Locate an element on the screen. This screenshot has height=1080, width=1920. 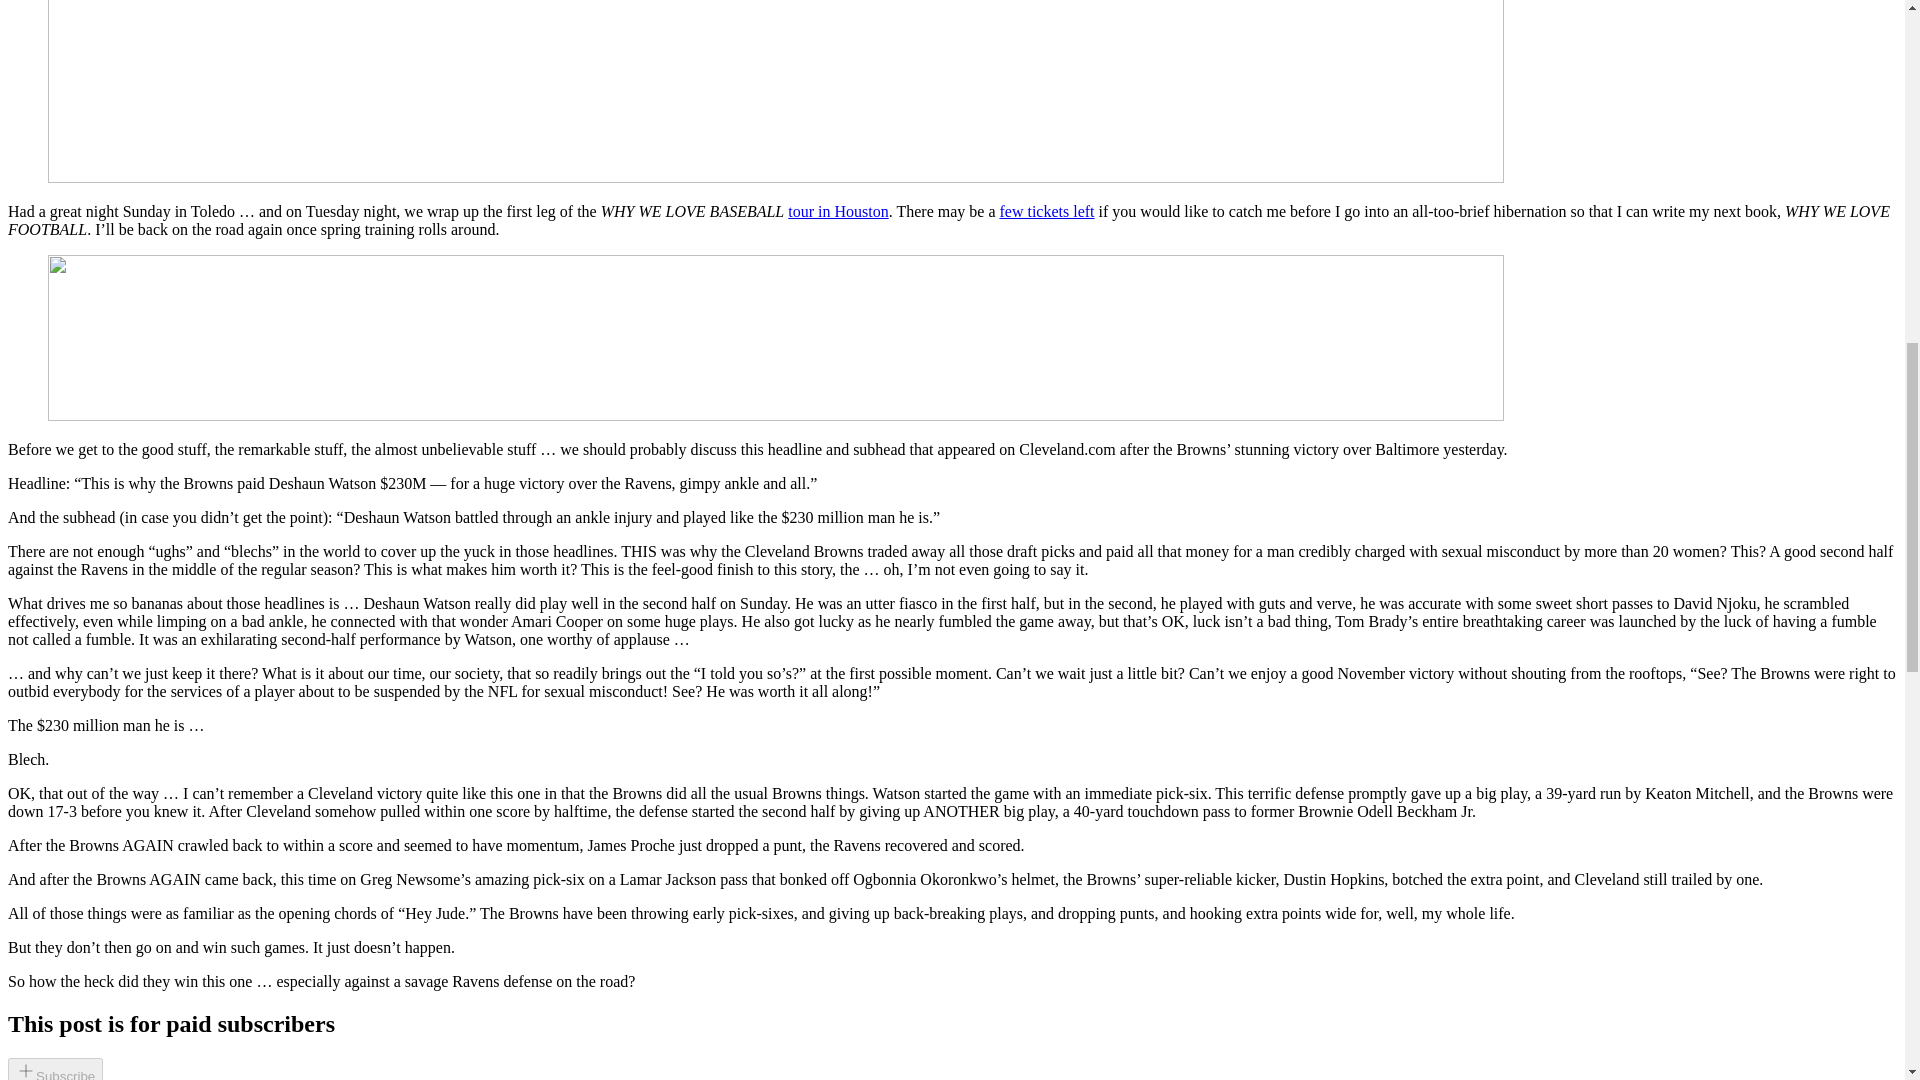
tour in Houston is located at coordinates (837, 212).